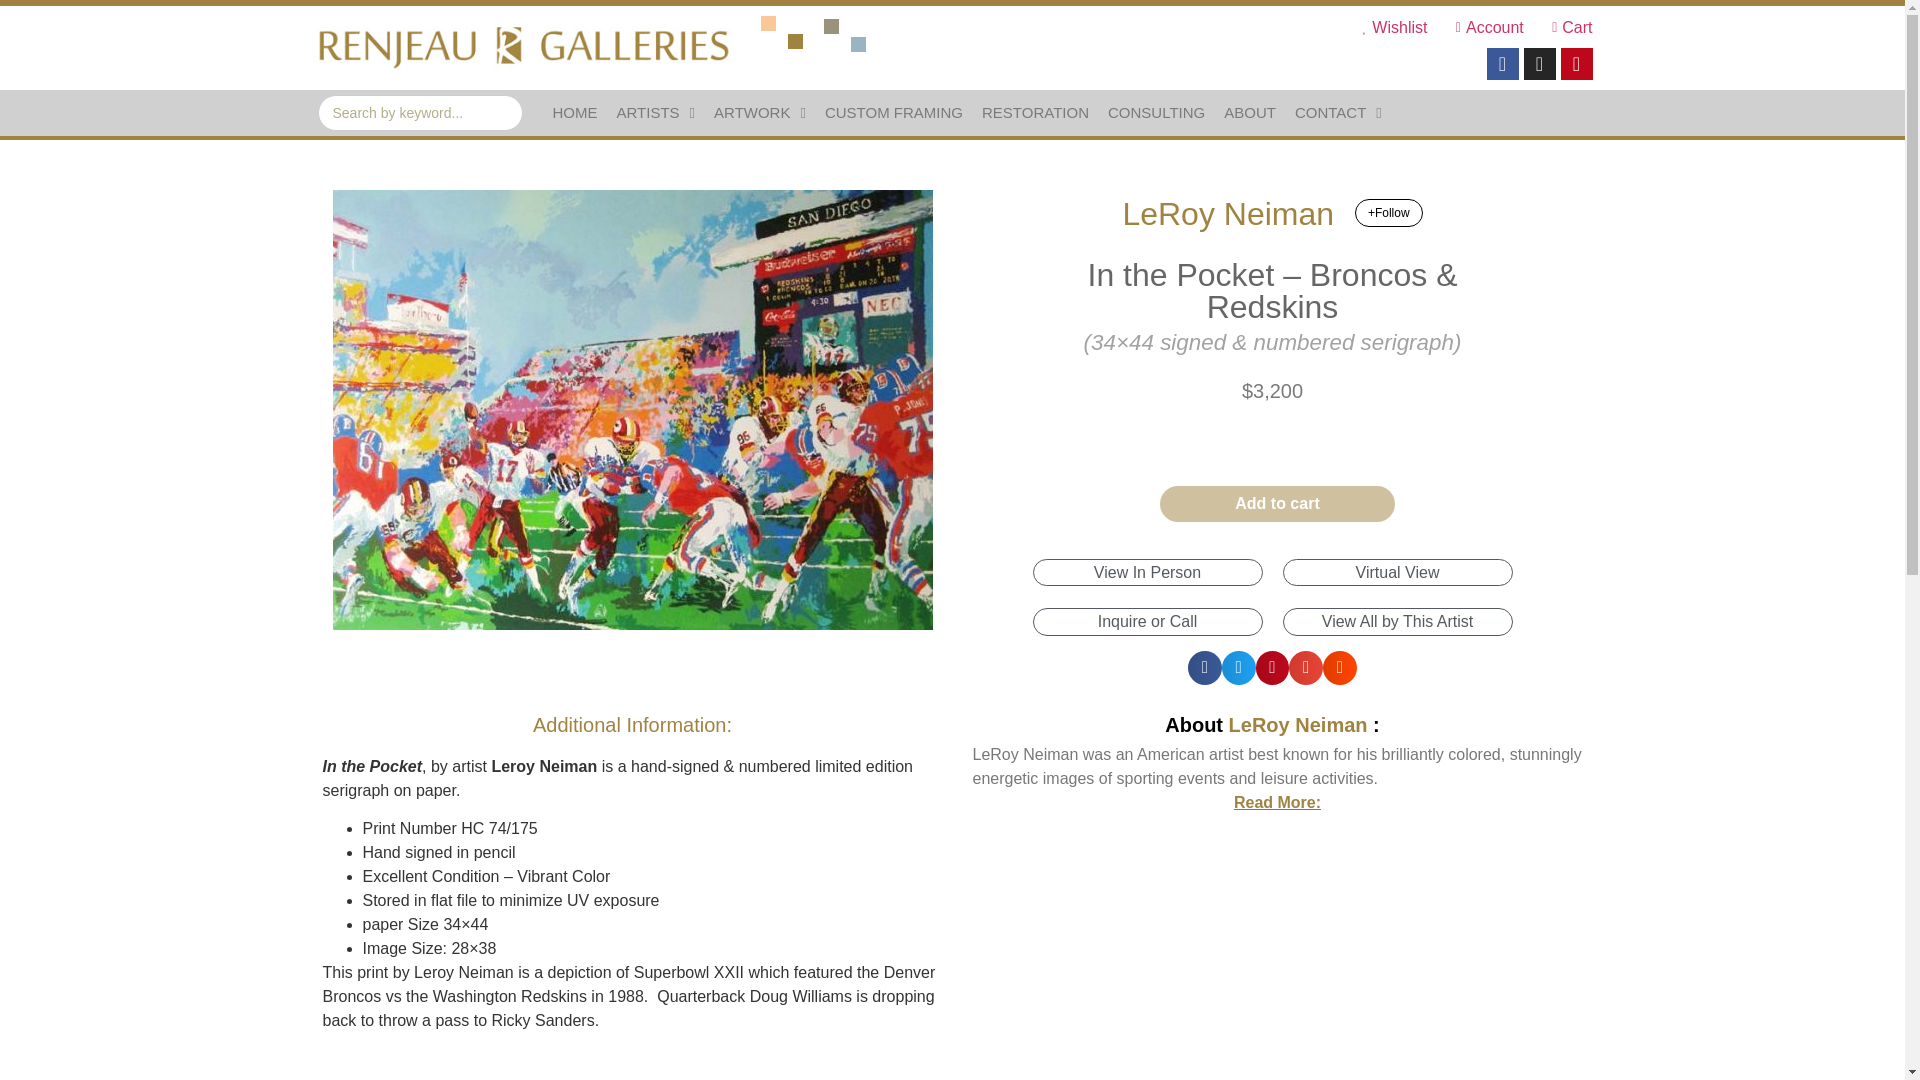 Image resolution: width=1920 pixels, height=1080 pixels. Describe the element at coordinates (1338, 112) in the screenshot. I see `CONTACT` at that location.